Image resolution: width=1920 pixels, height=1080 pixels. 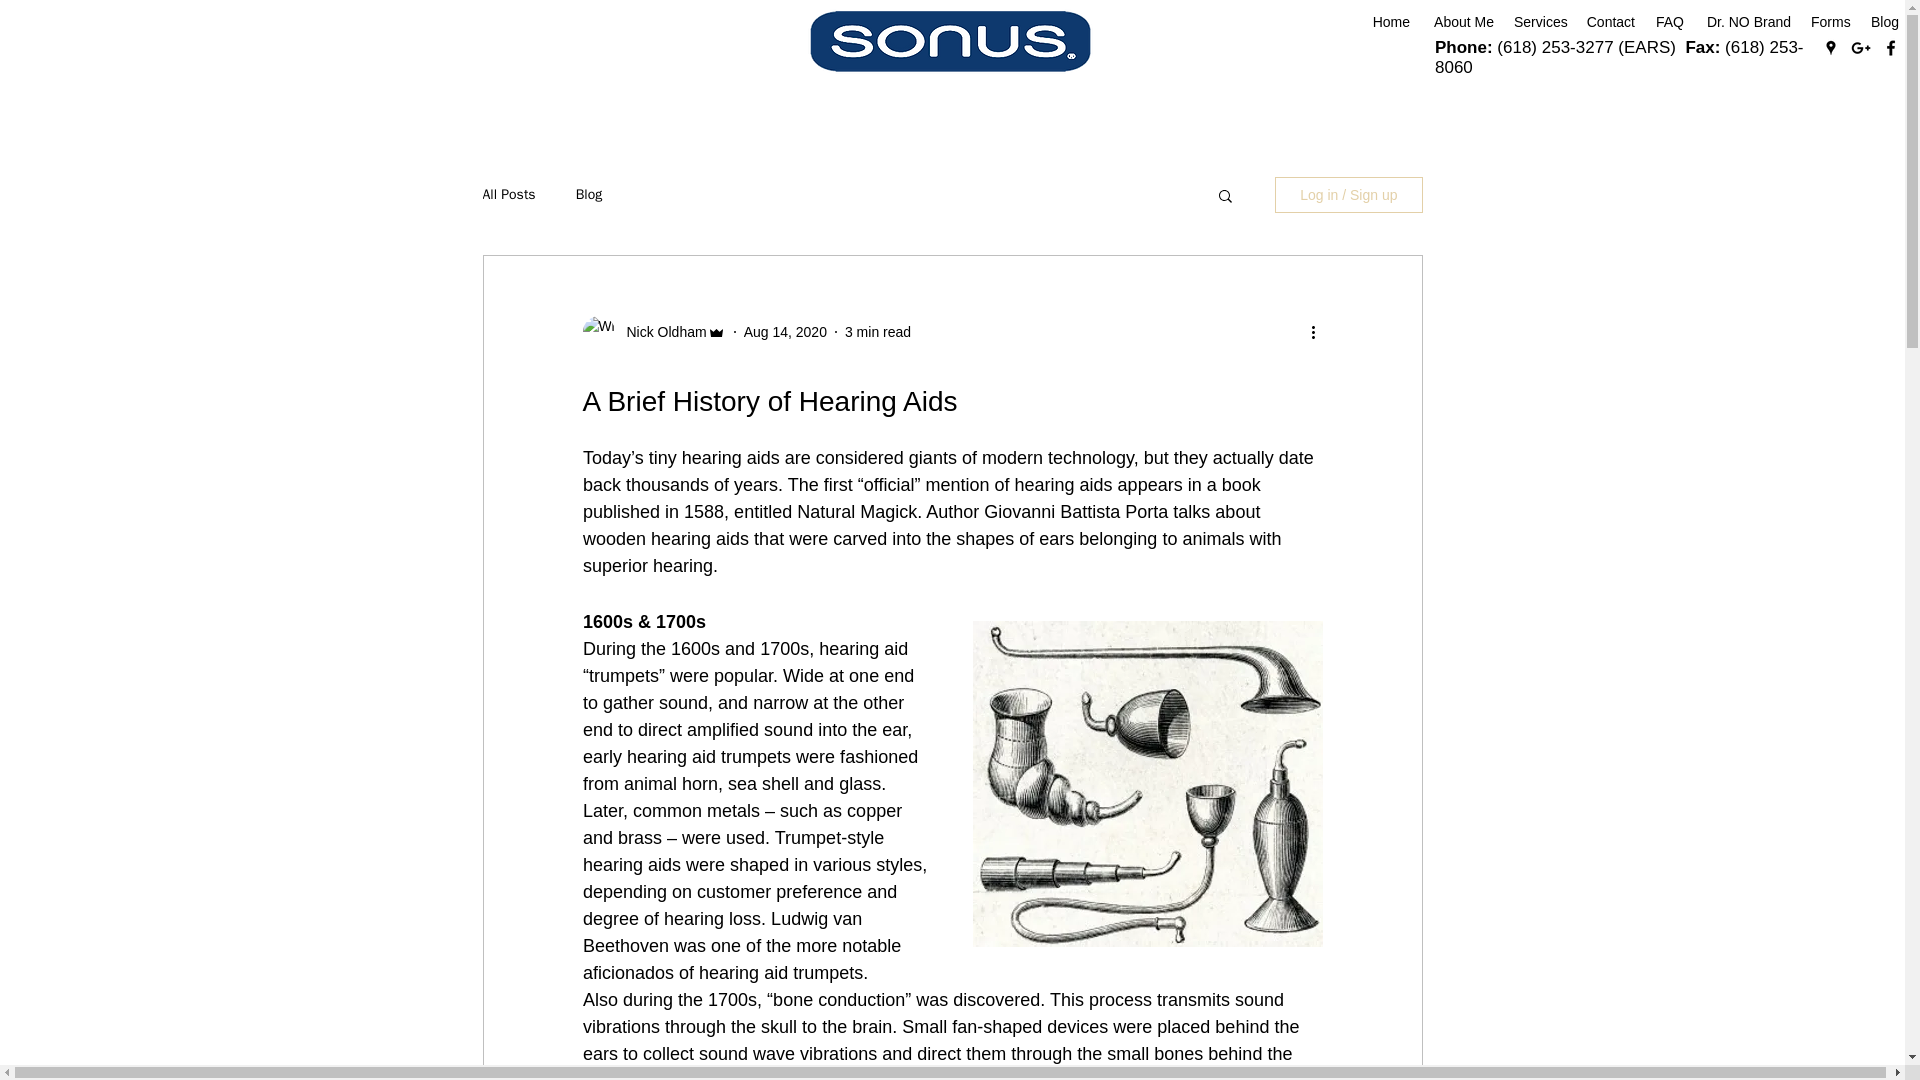 What do you see at coordinates (1610, 22) in the screenshot?
I see `Contact` at bounding box center [1610, 22].